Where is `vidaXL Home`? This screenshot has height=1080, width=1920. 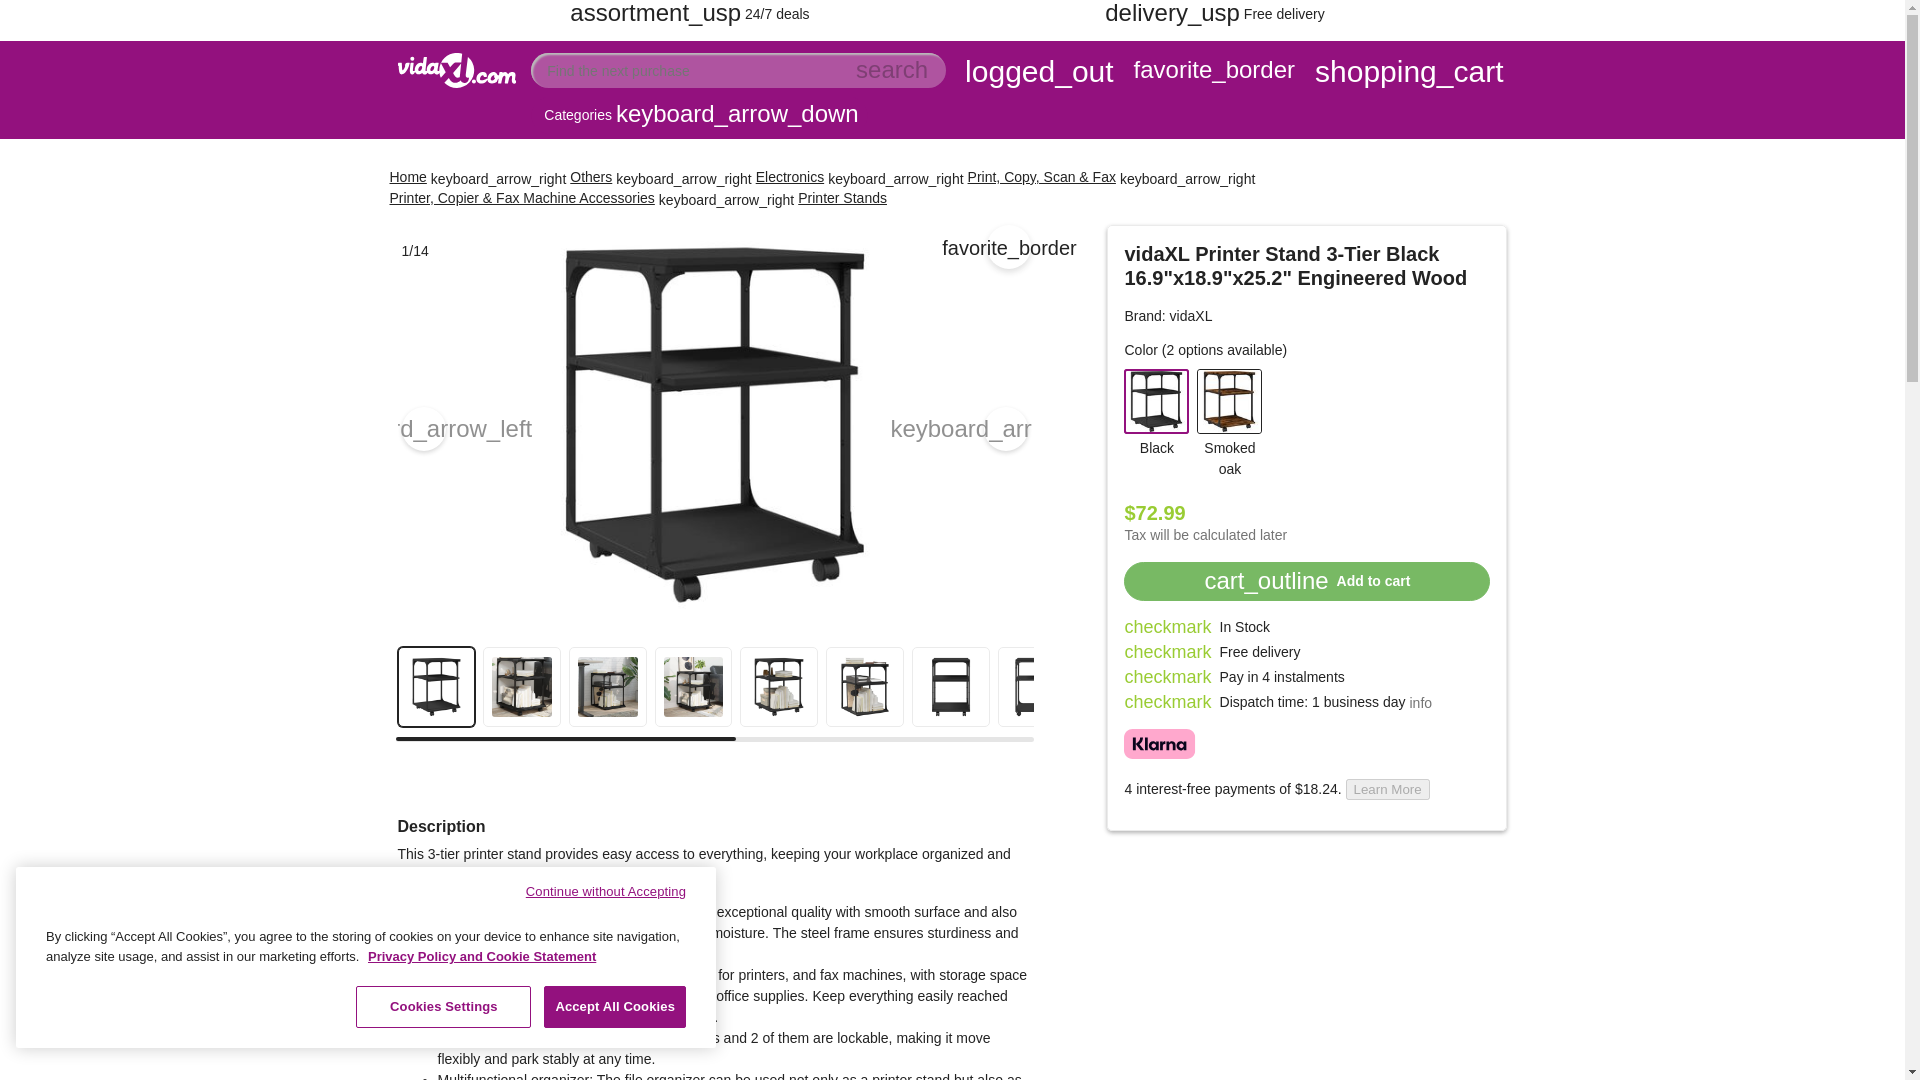 vidaXL Home is located at coordinates (456, 94).